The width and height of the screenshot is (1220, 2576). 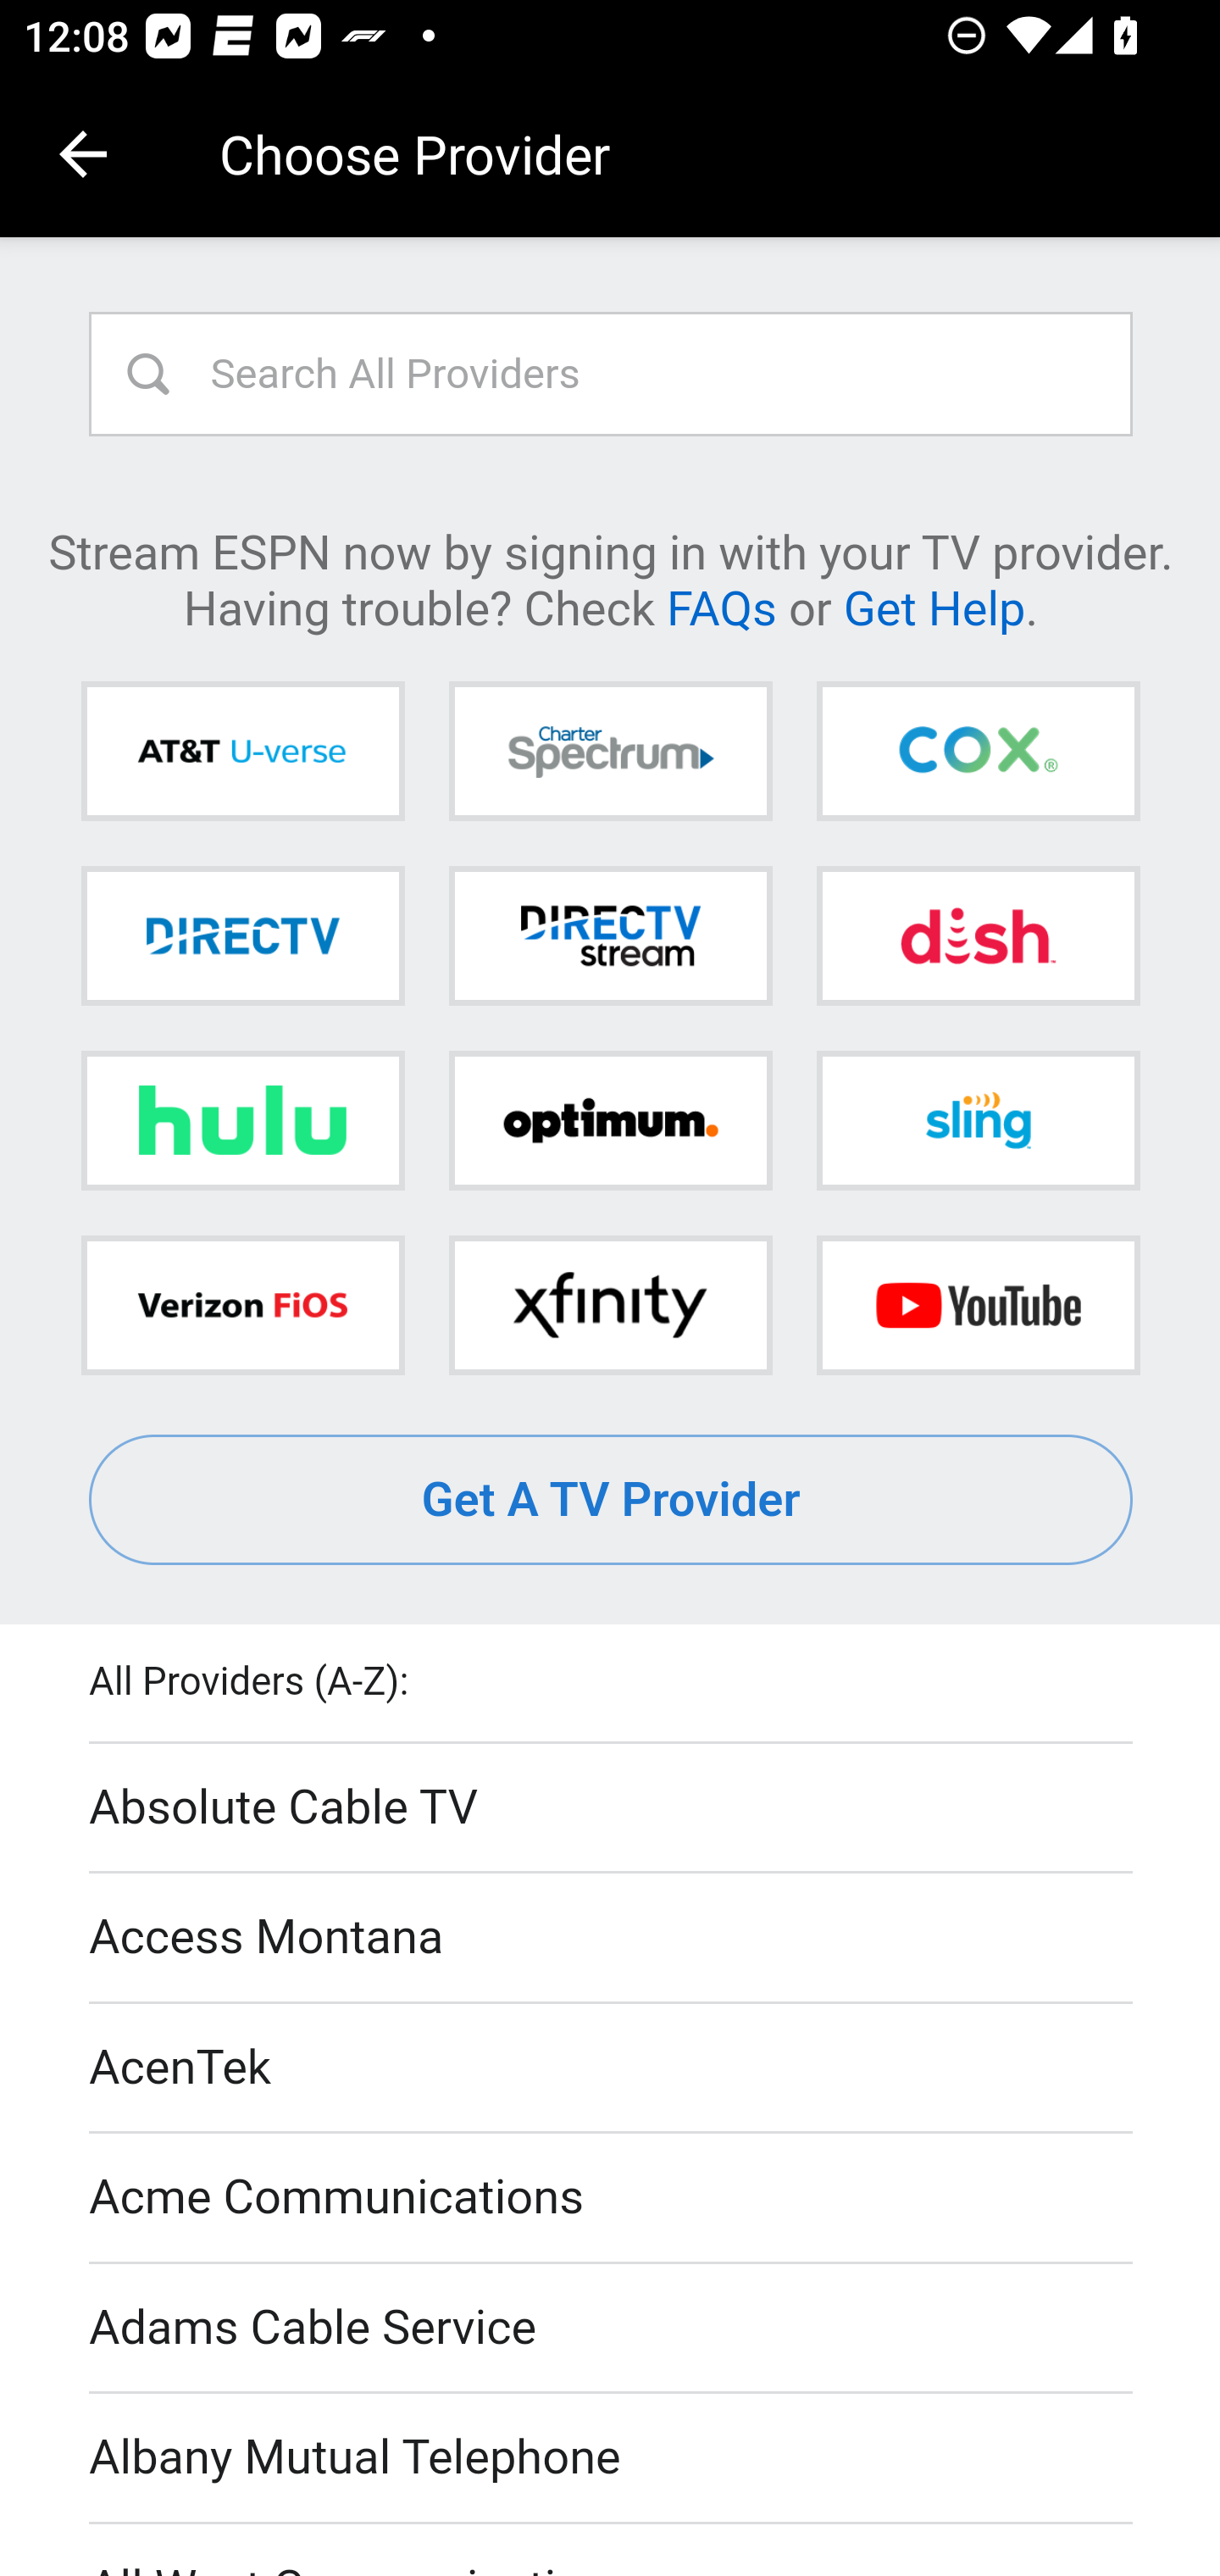 What do you see at coordinates (242, 752) in the screenshot?
I see `AT&T U-verse` at bounding box center [242, 752].